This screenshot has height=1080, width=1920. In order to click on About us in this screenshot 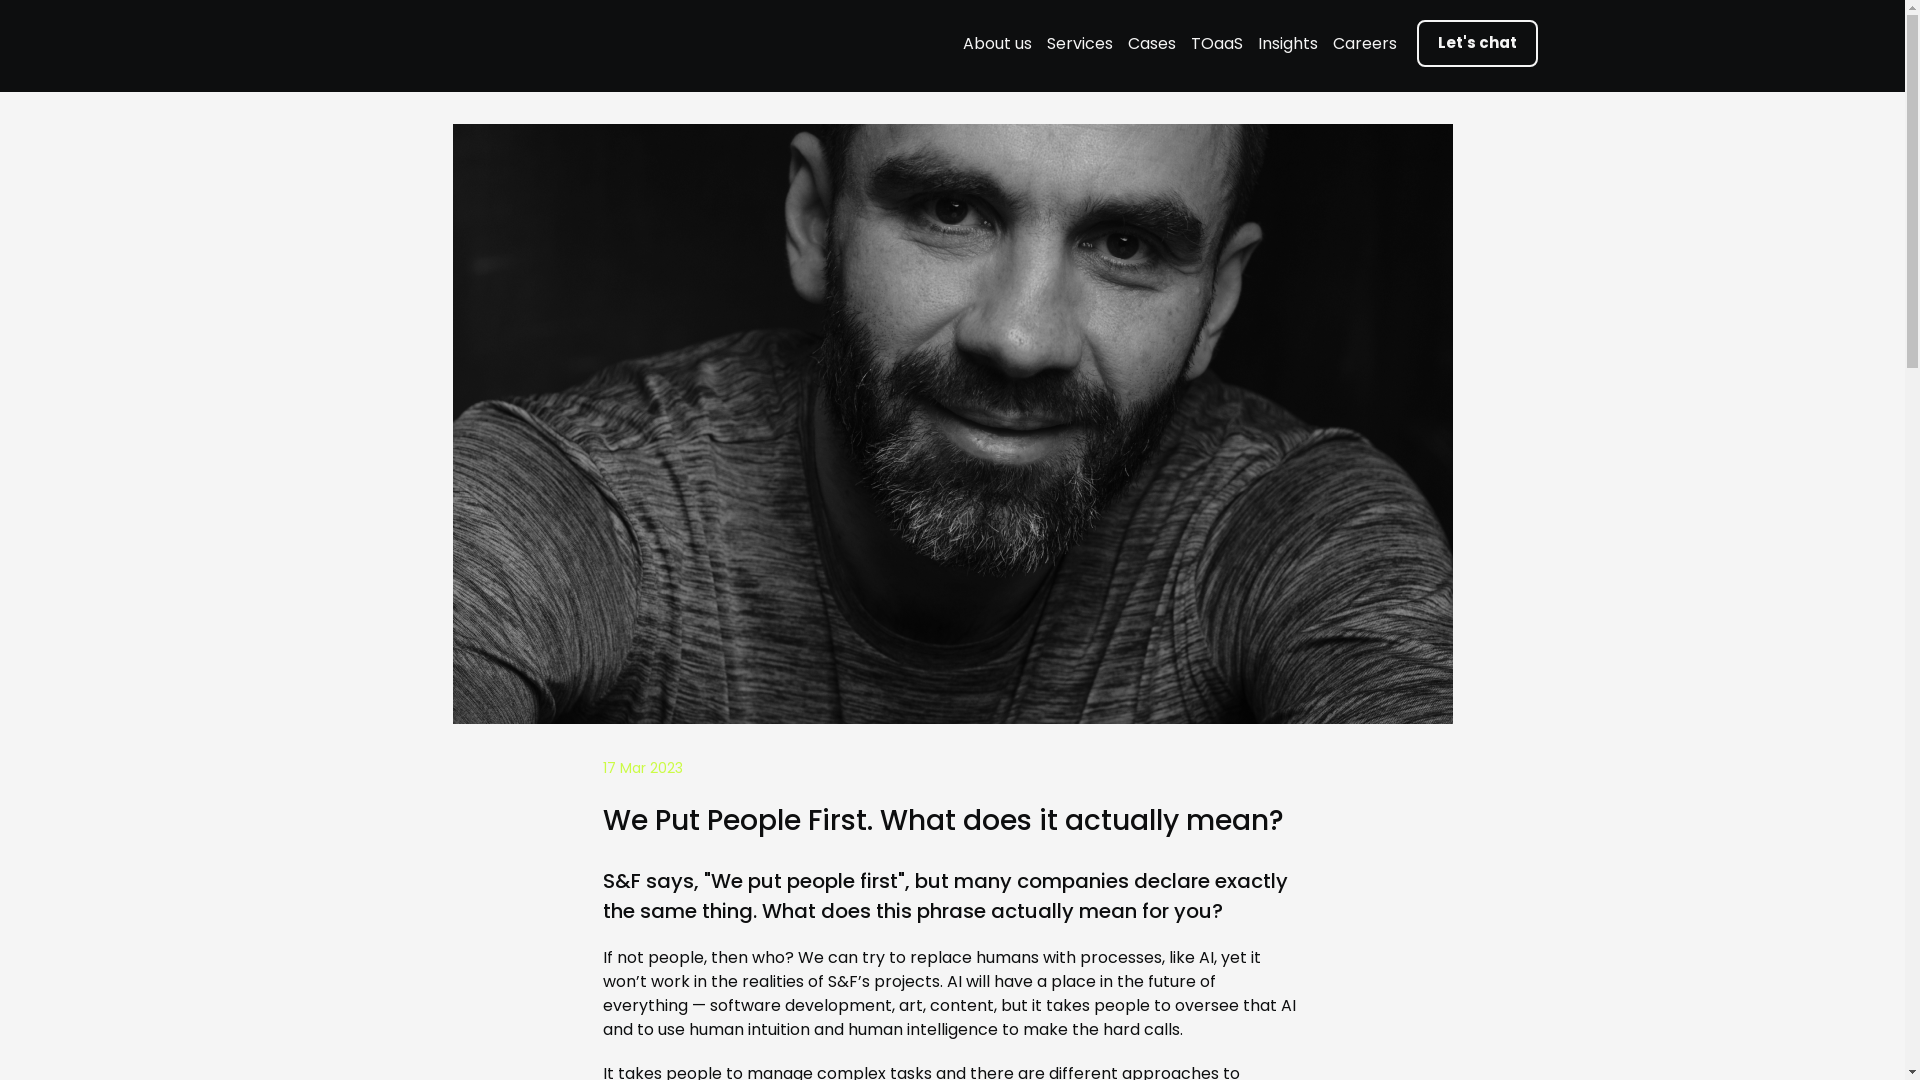, I will do `click(996, 44)`.